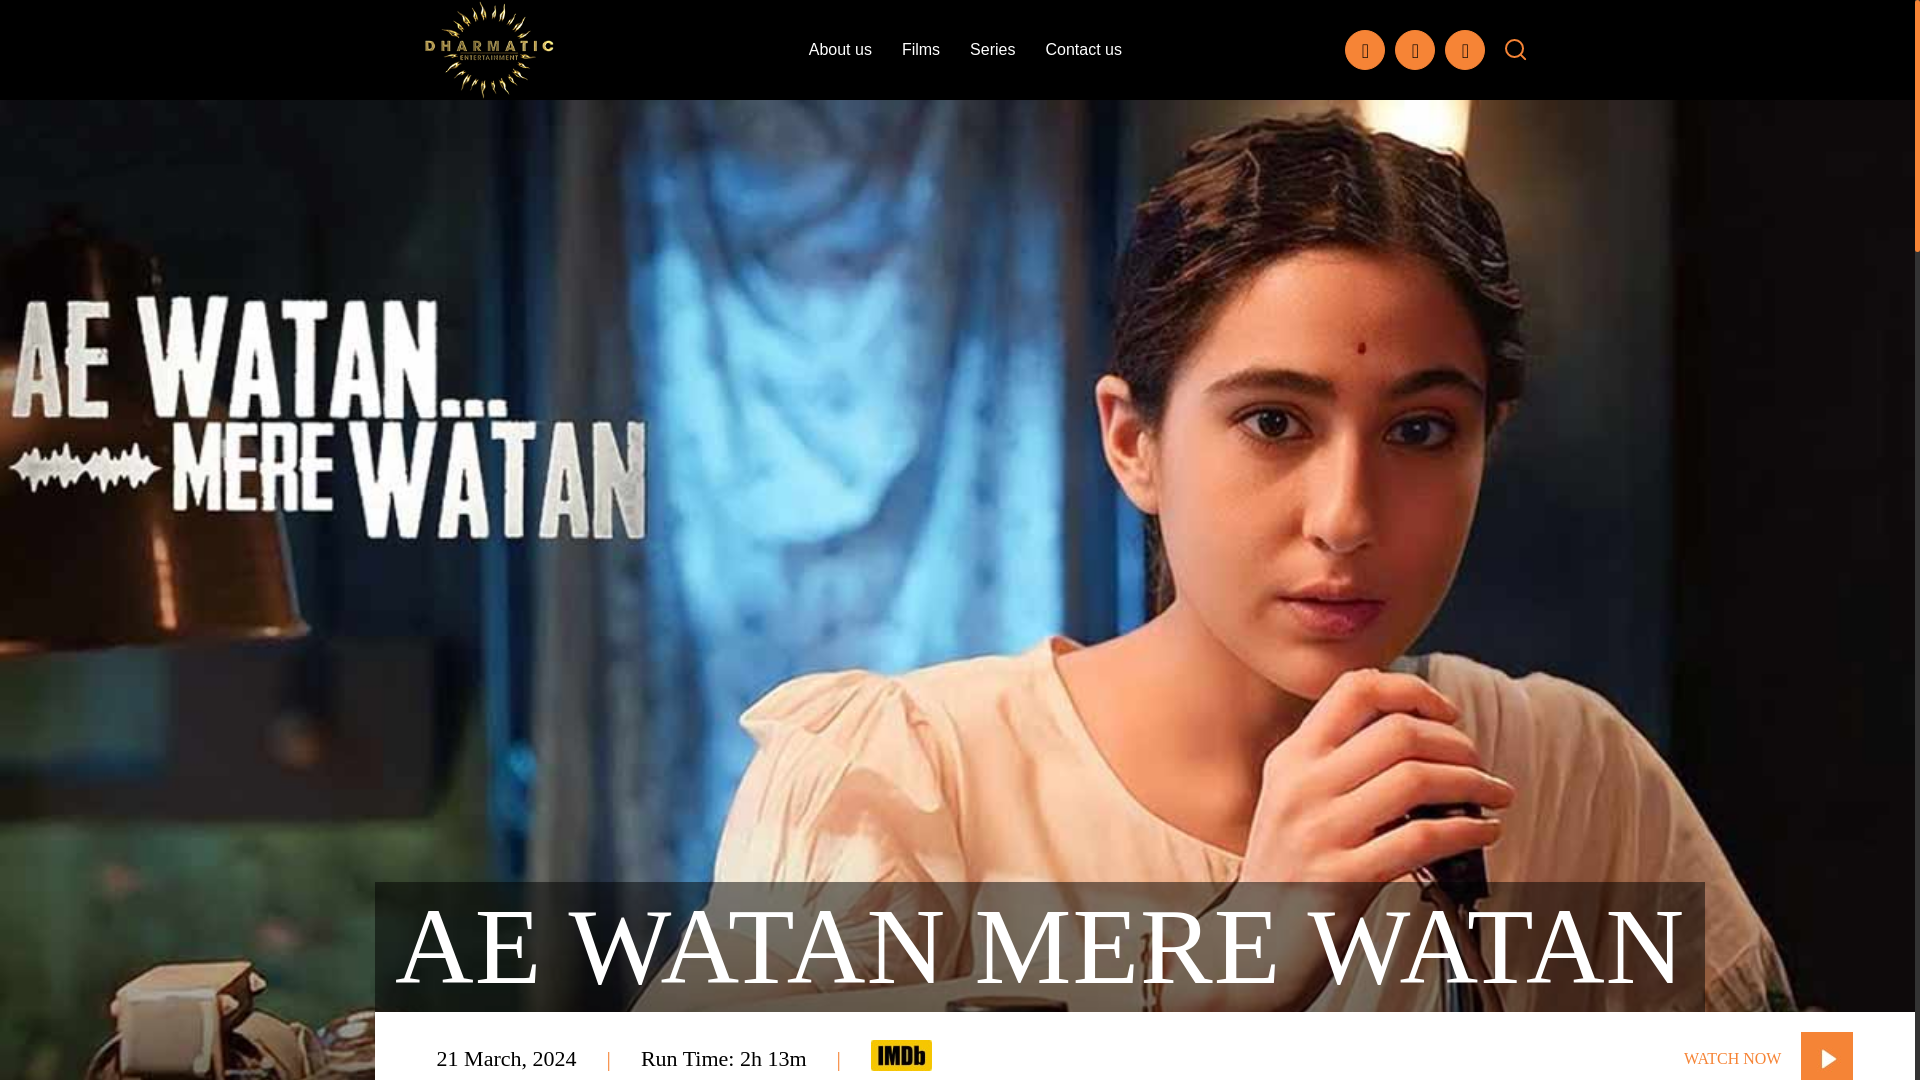  I want to click on WATCH NOW, so click(1768, 1056).